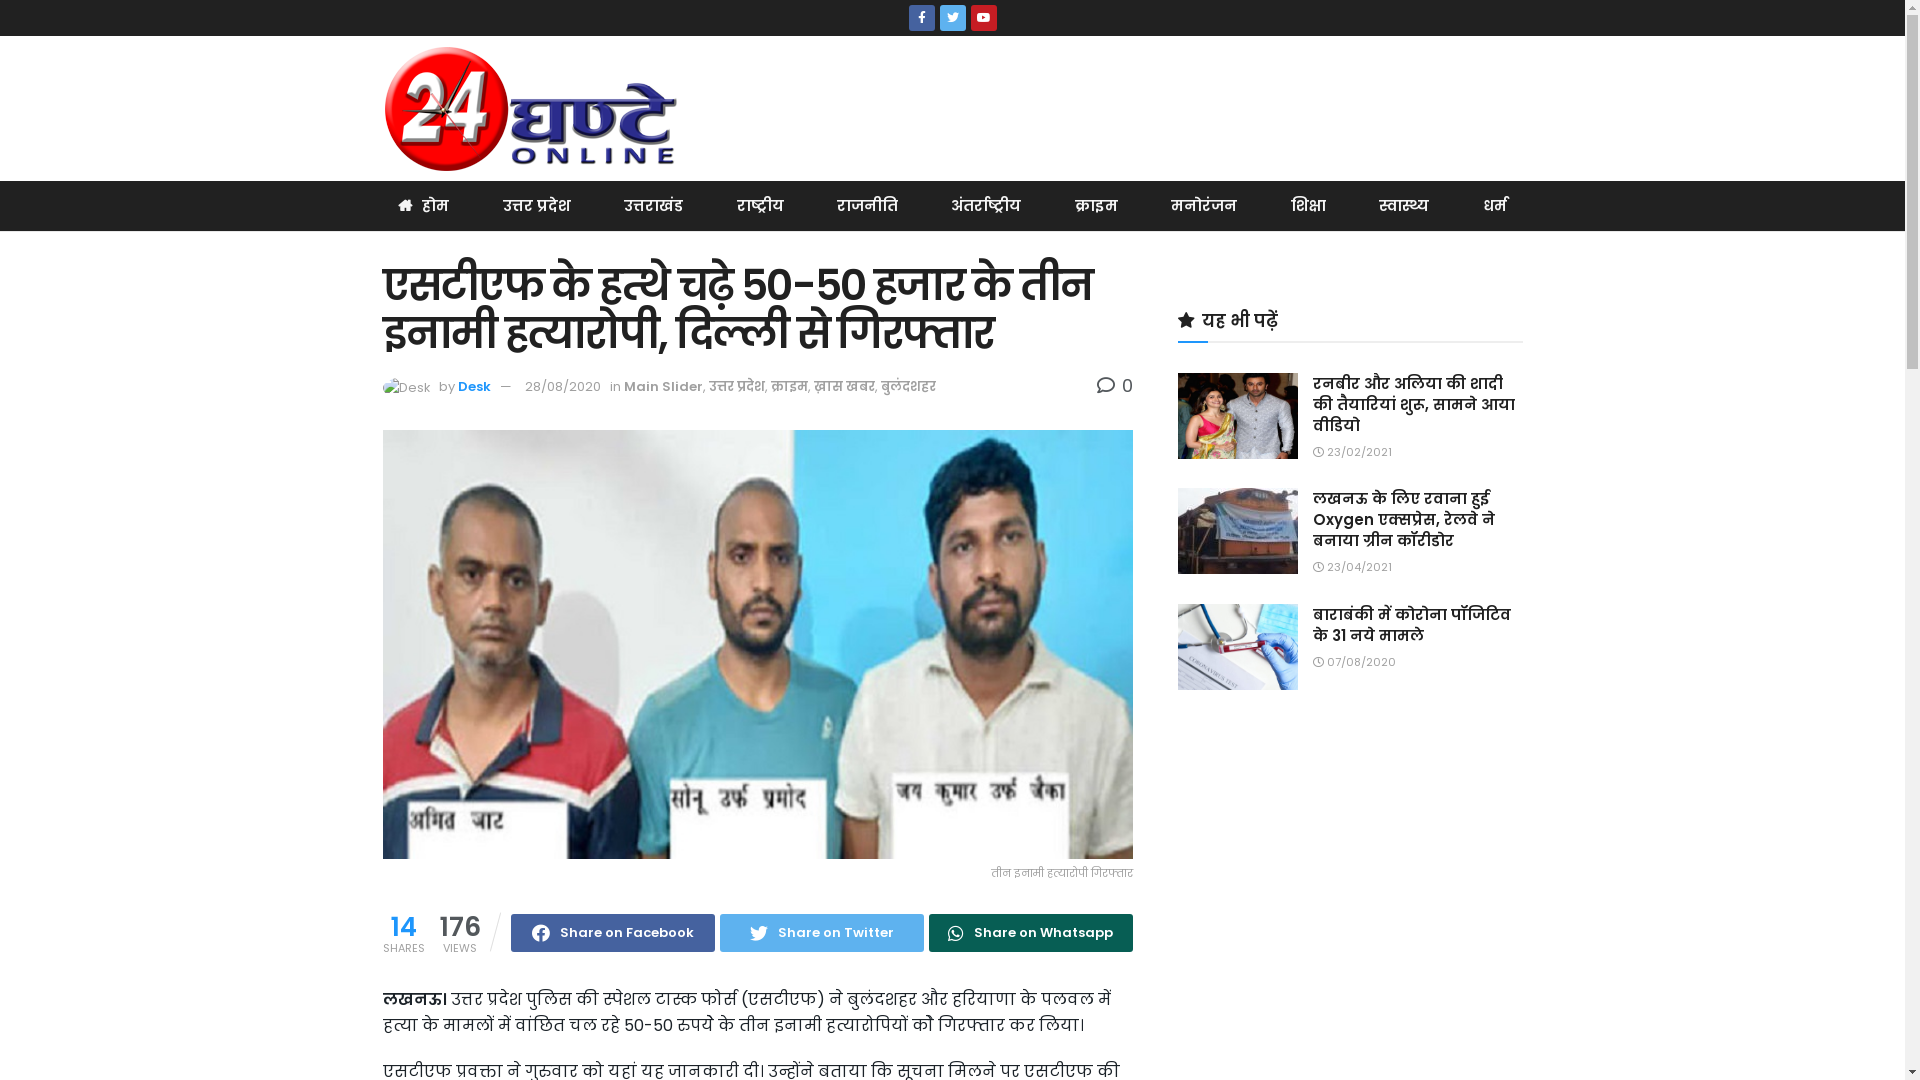  What do you see at coordinates (1354, 662) in the screenshot?
I see `07/08/2020` at bounding box center [1354, 662].